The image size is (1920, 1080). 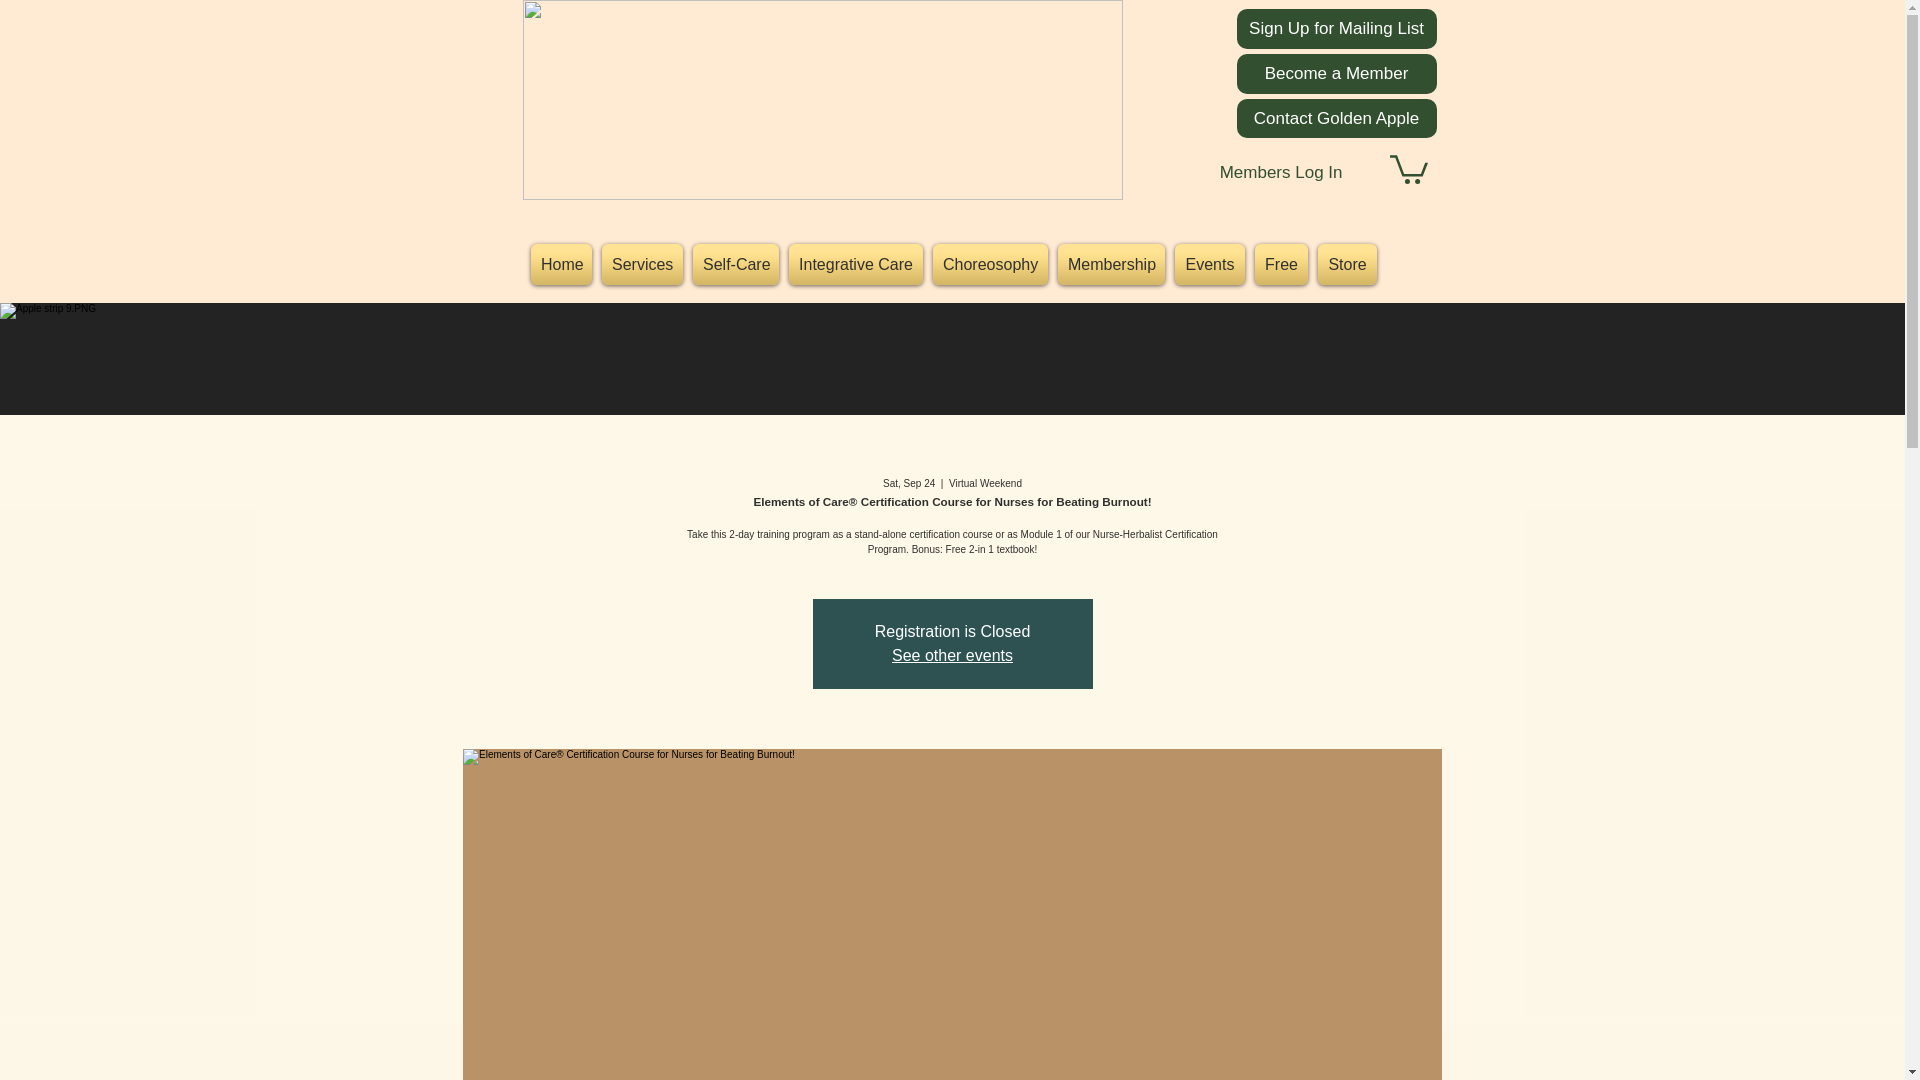 I want to click on Sign Up for Mailing List, so click(x=1336, y=28).